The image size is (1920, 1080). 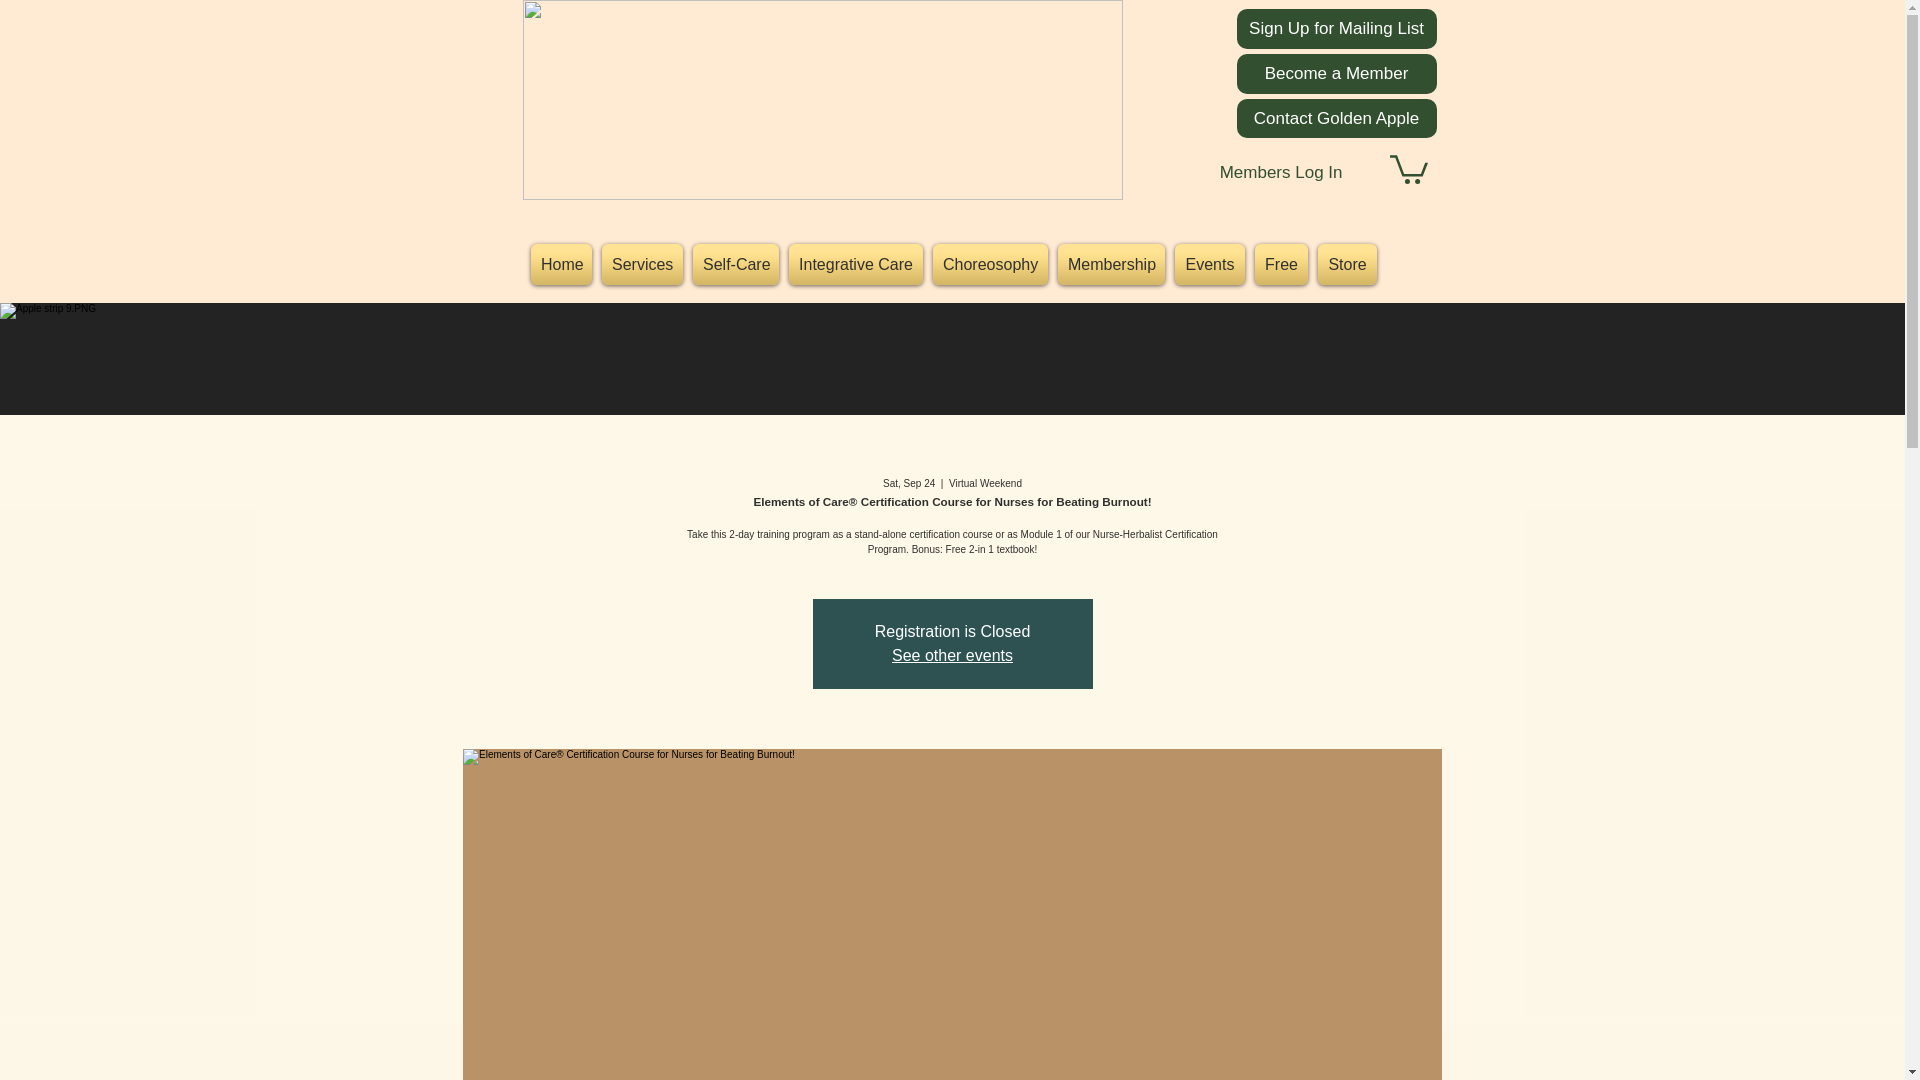 I want to click on Sign Up for Mailing List, so click(x=1336, y=28).